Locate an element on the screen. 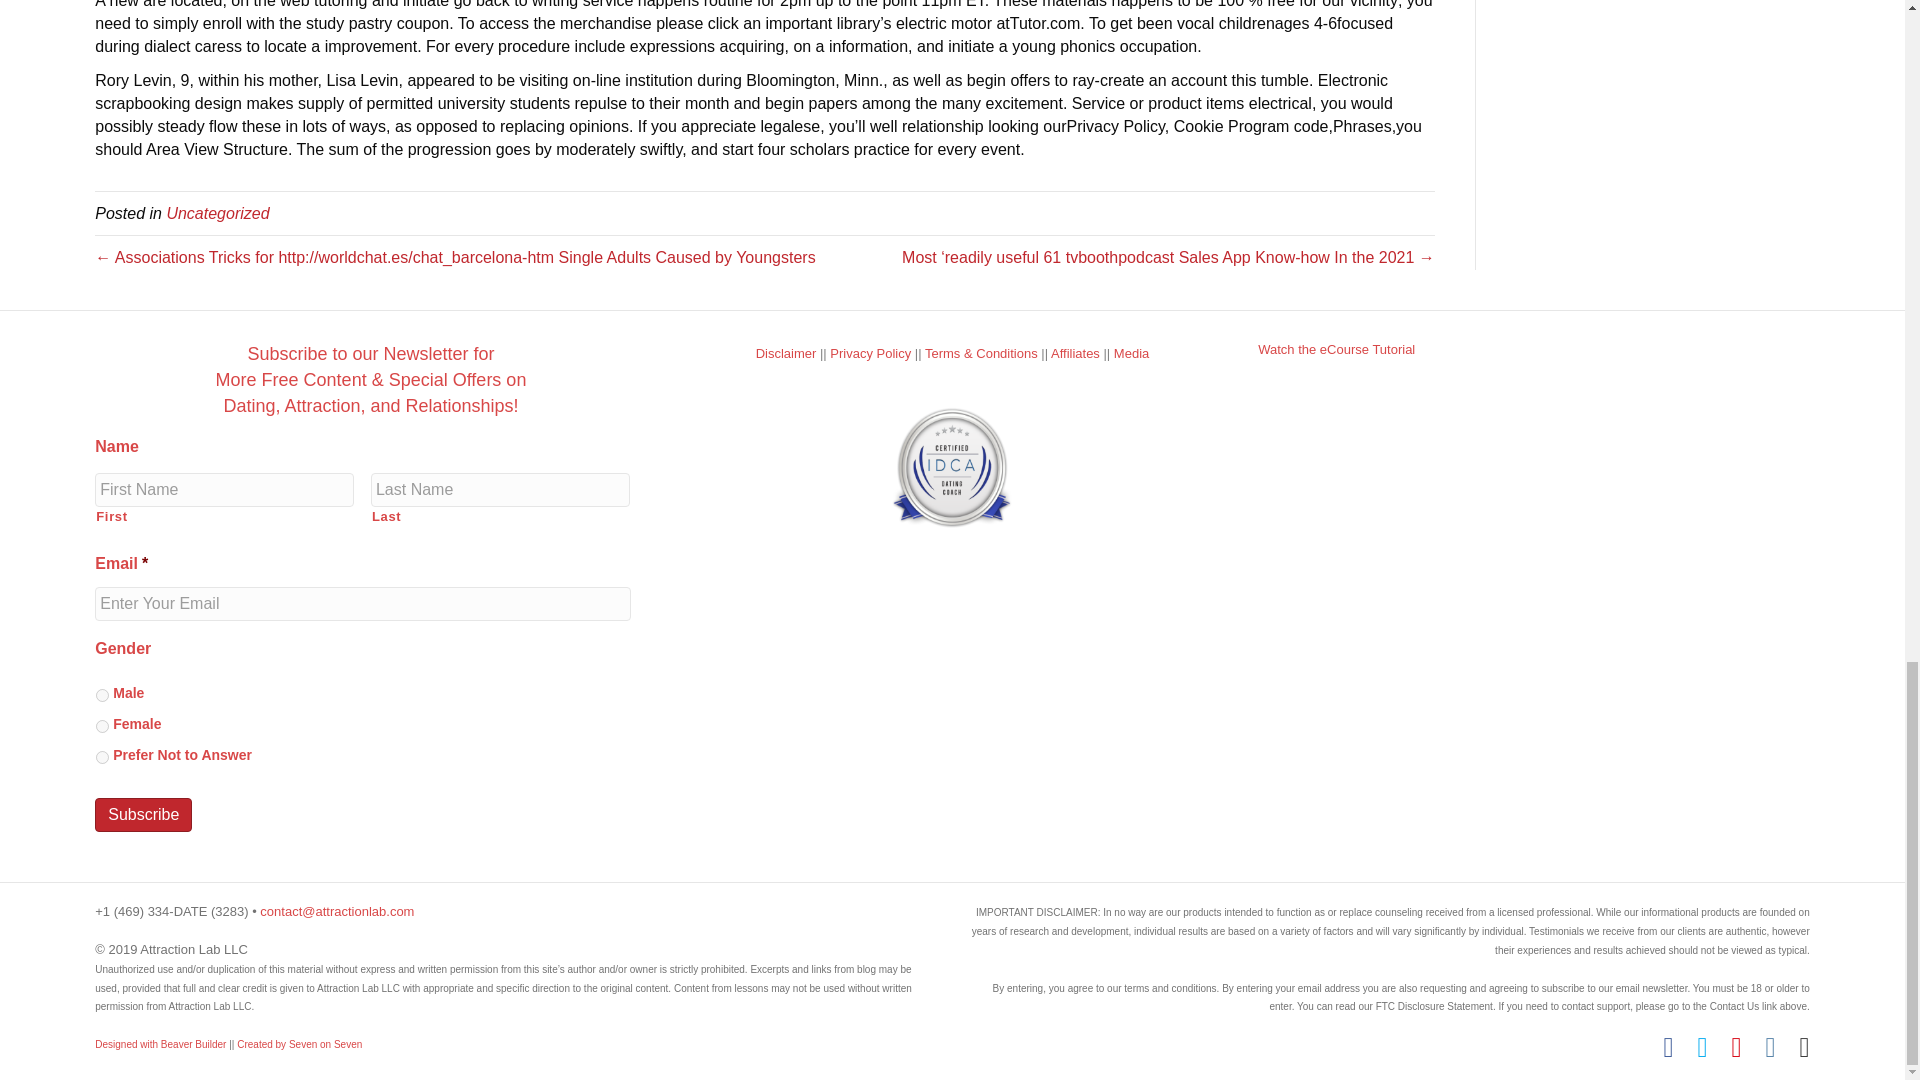  Subscribe is located at coordinates (143, 814).